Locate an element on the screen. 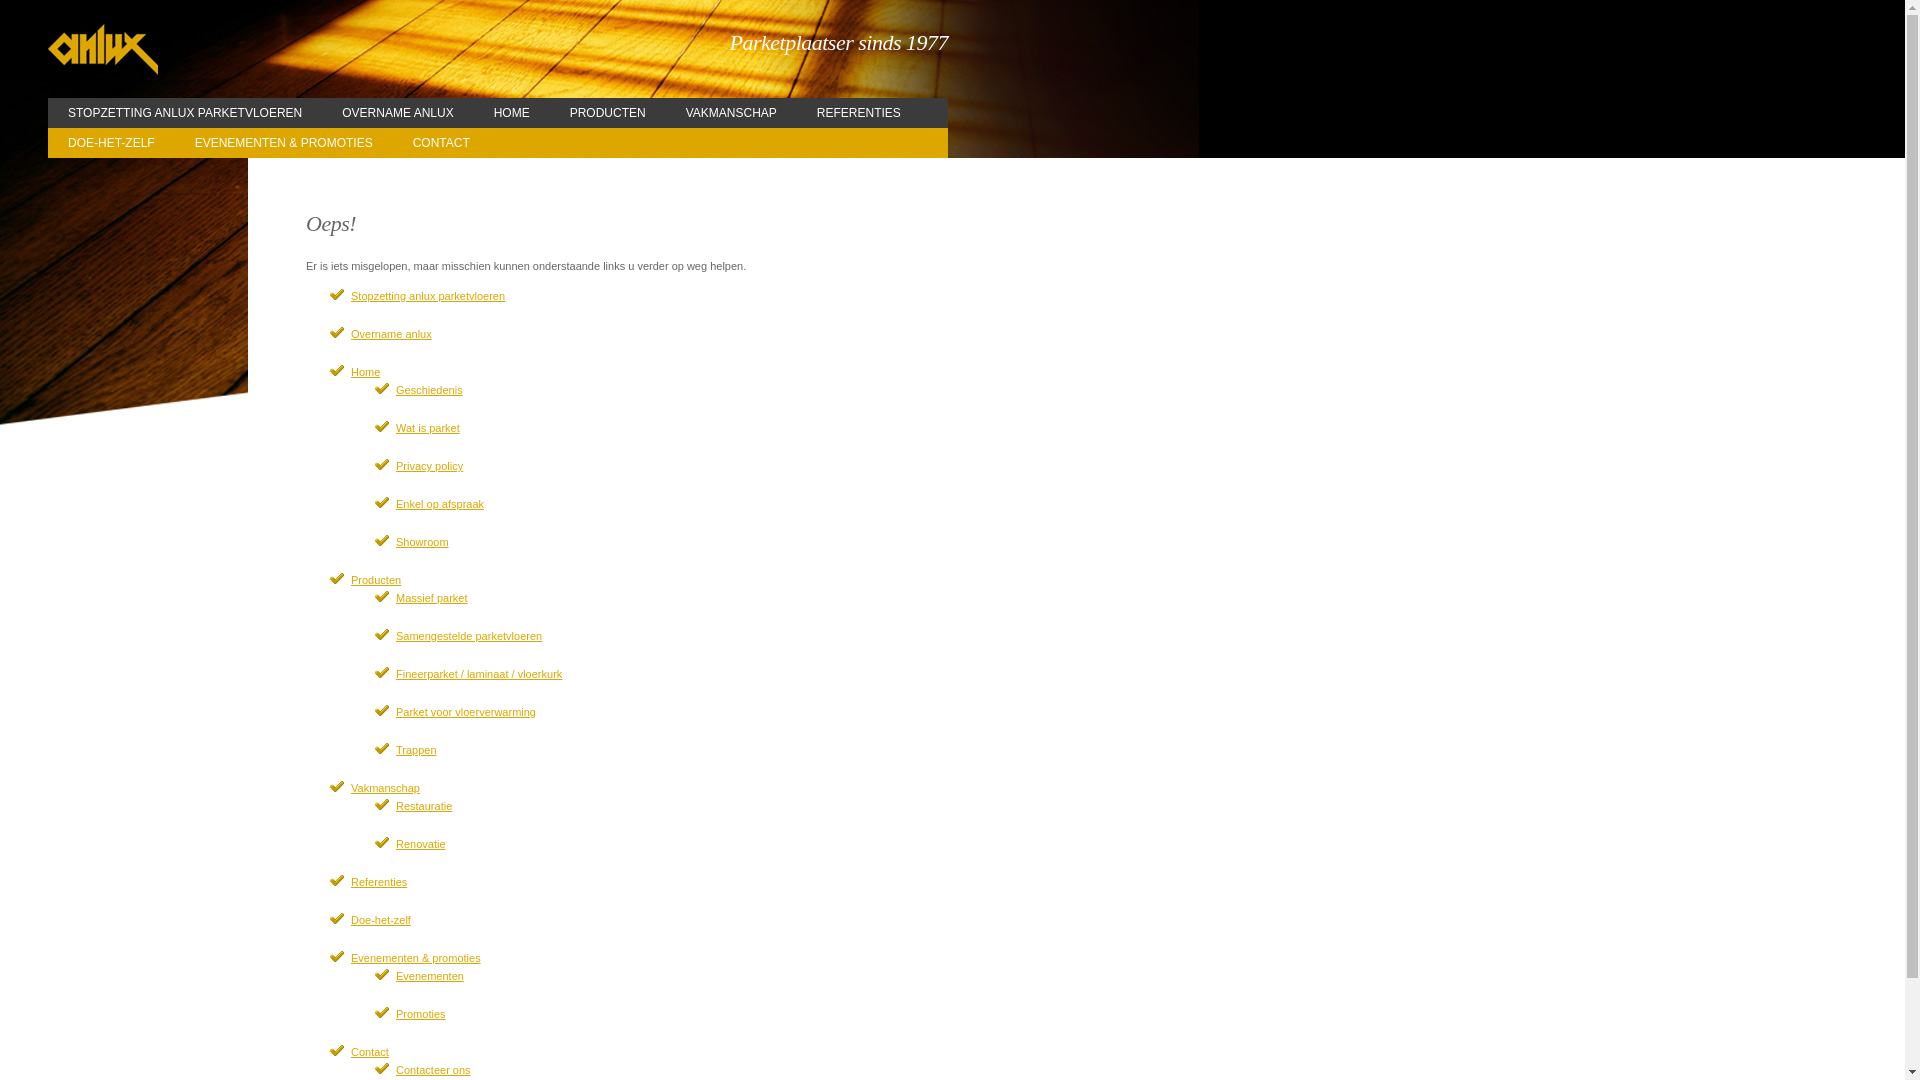 The height and width of the screenshot is (1080, 1920). HOME is located at coordinates (512, 113).